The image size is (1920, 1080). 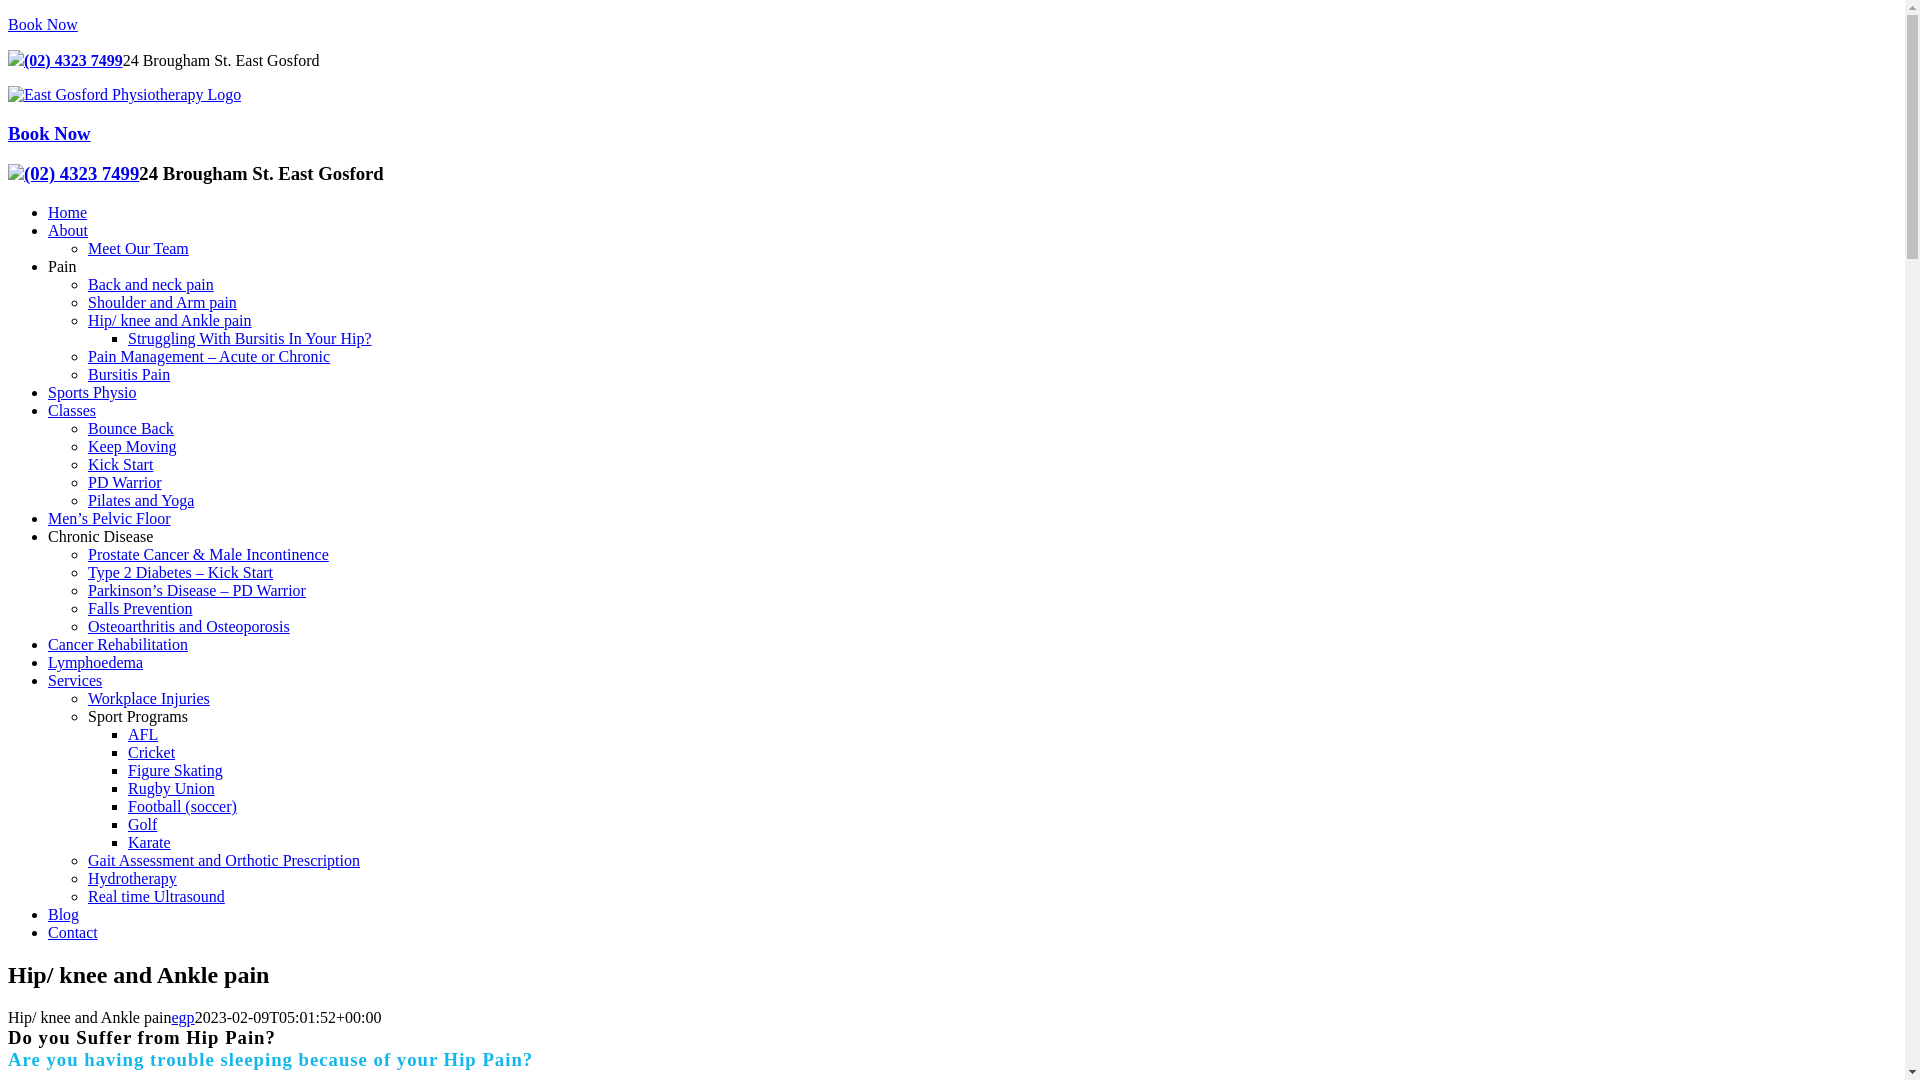 I want to click on Skip to content, so click(x=8, y=16).